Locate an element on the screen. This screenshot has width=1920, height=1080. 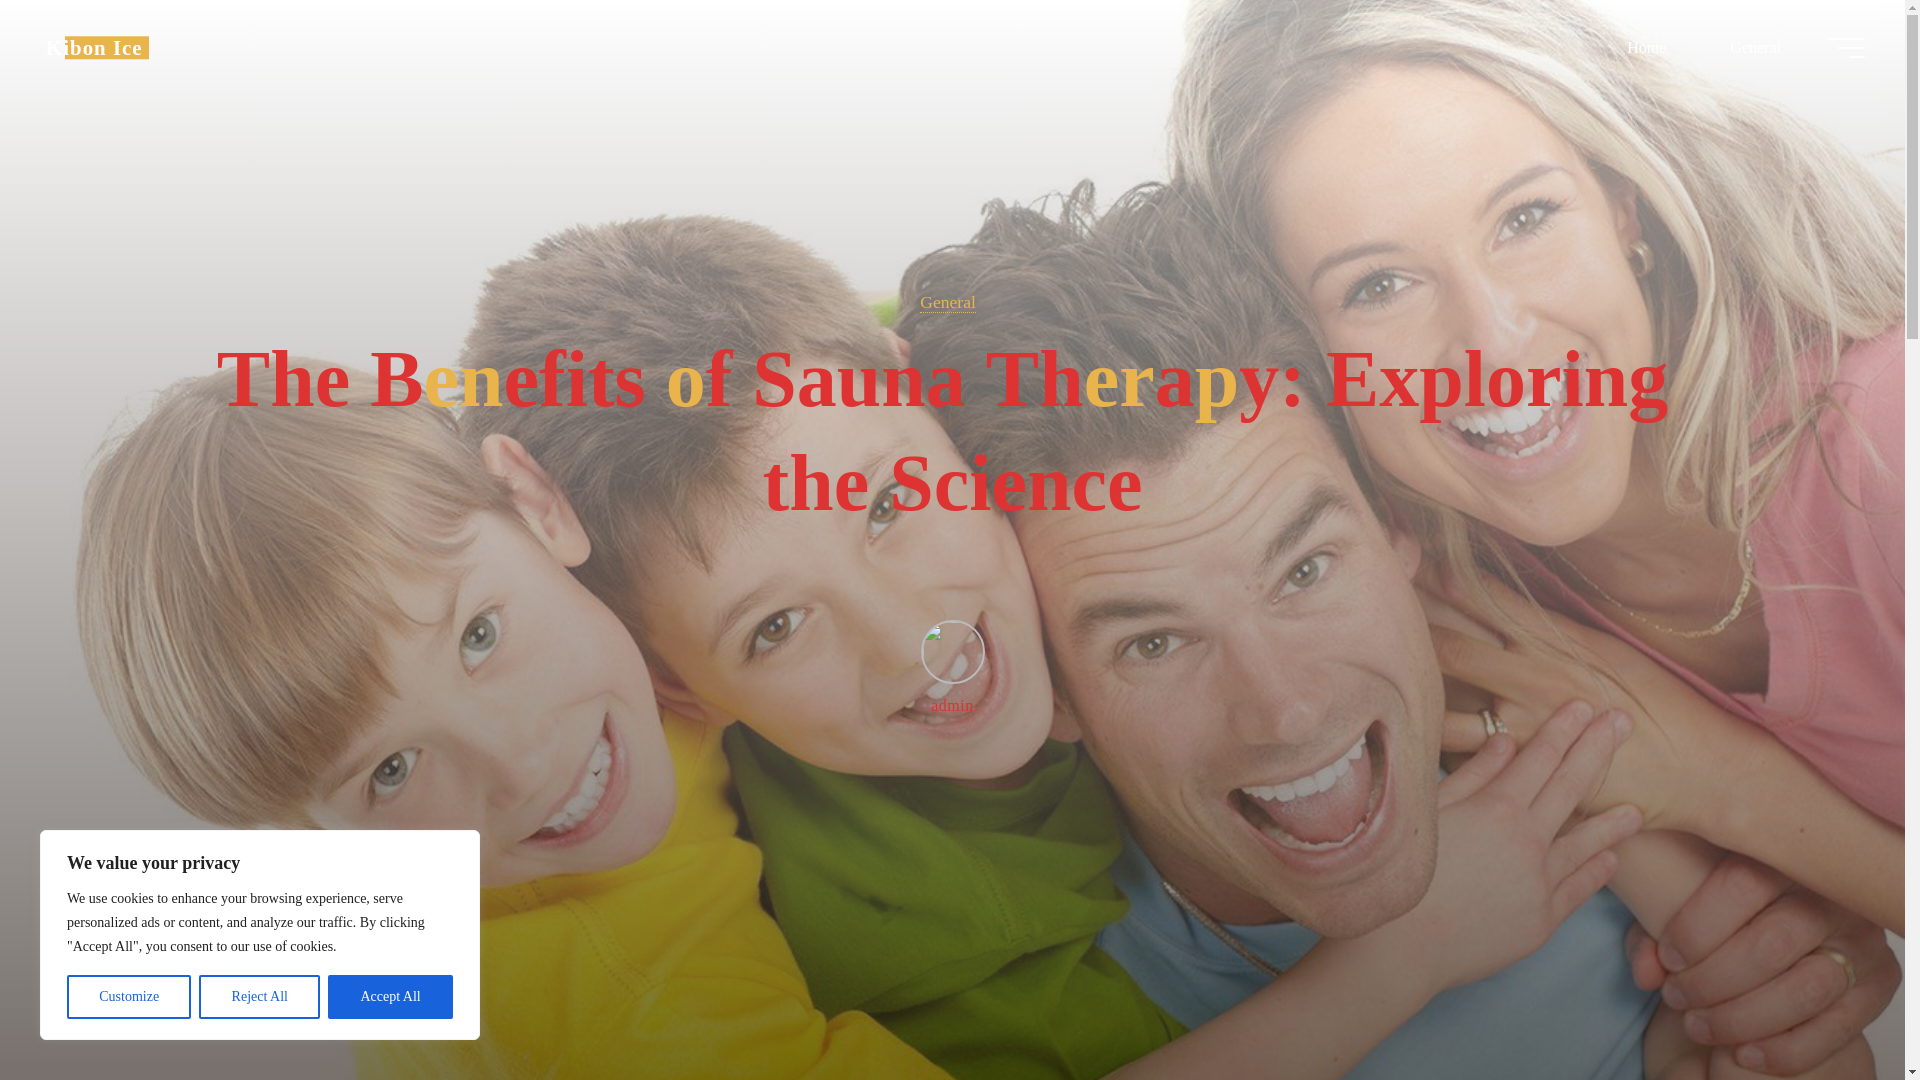
Blog is located at coordinates (94, 47).